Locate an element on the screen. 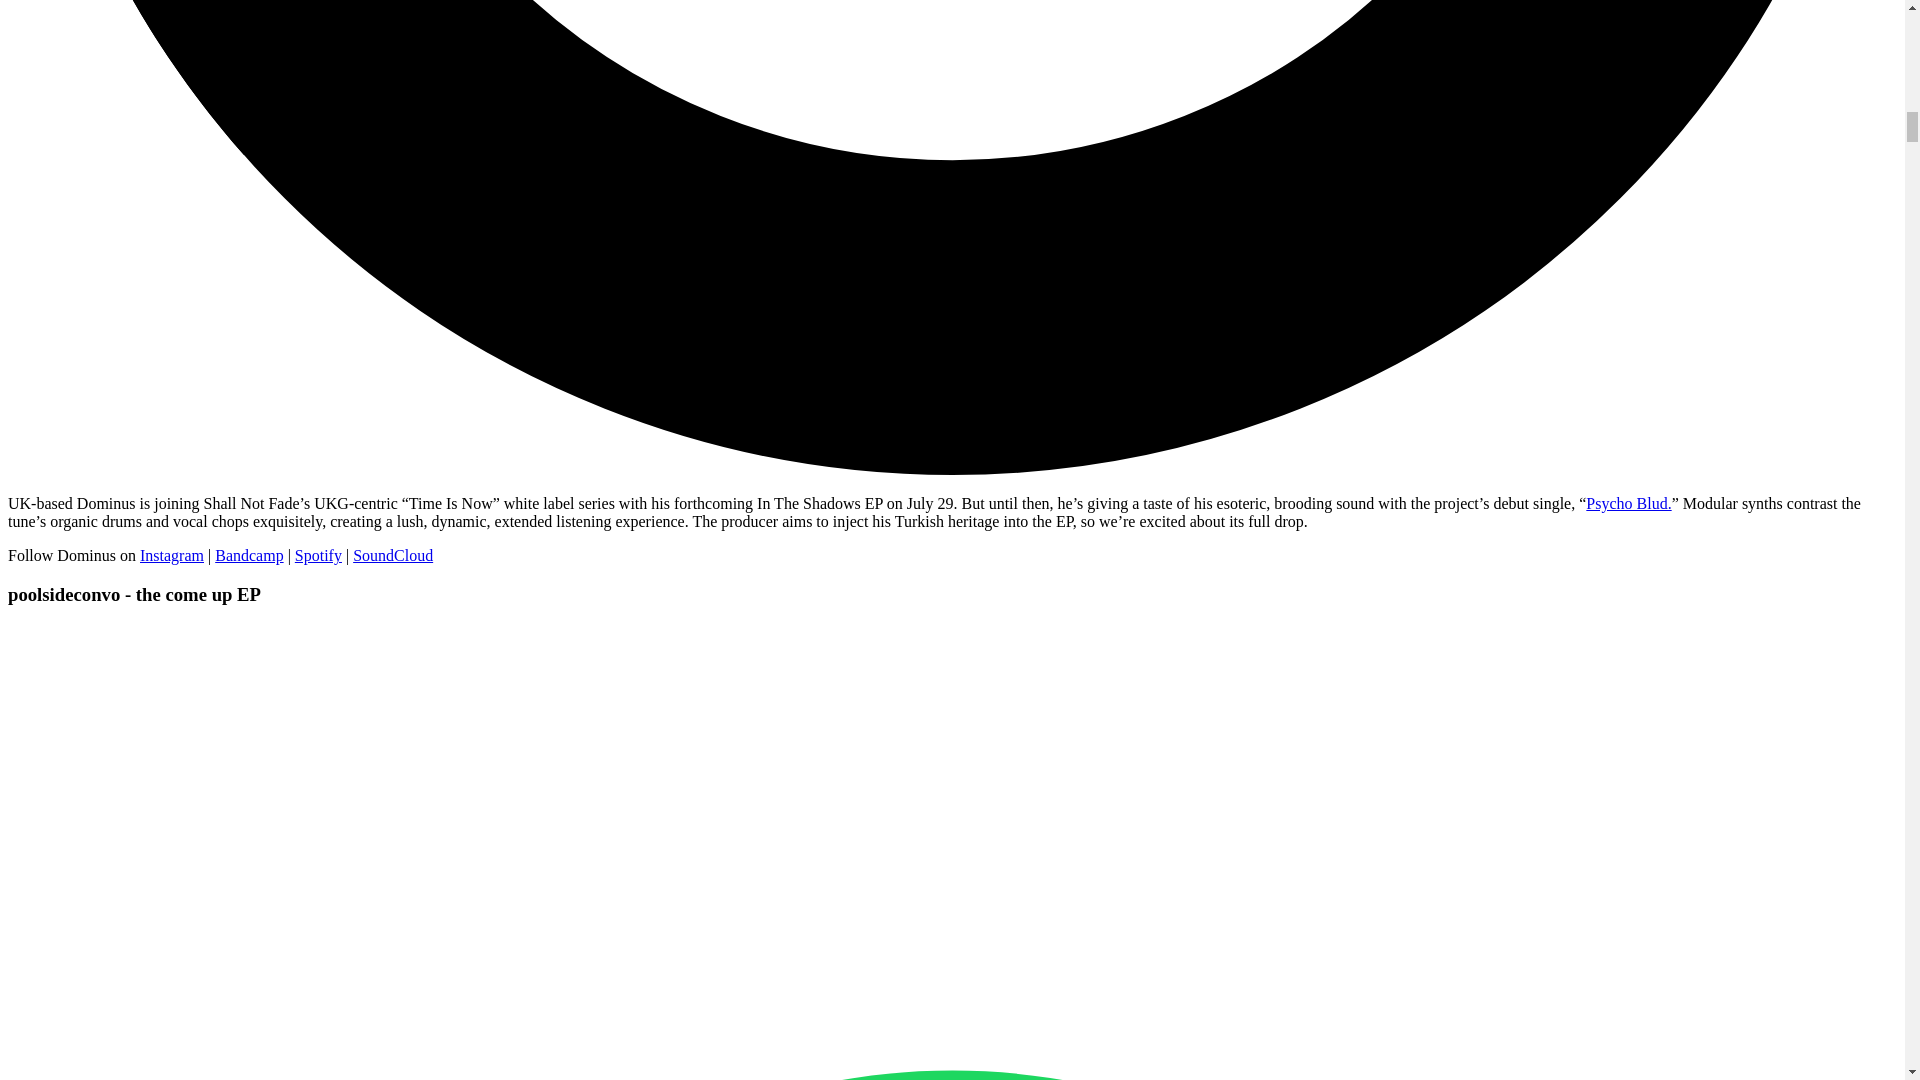  Bandcamp is located at coordinates (248, 554).